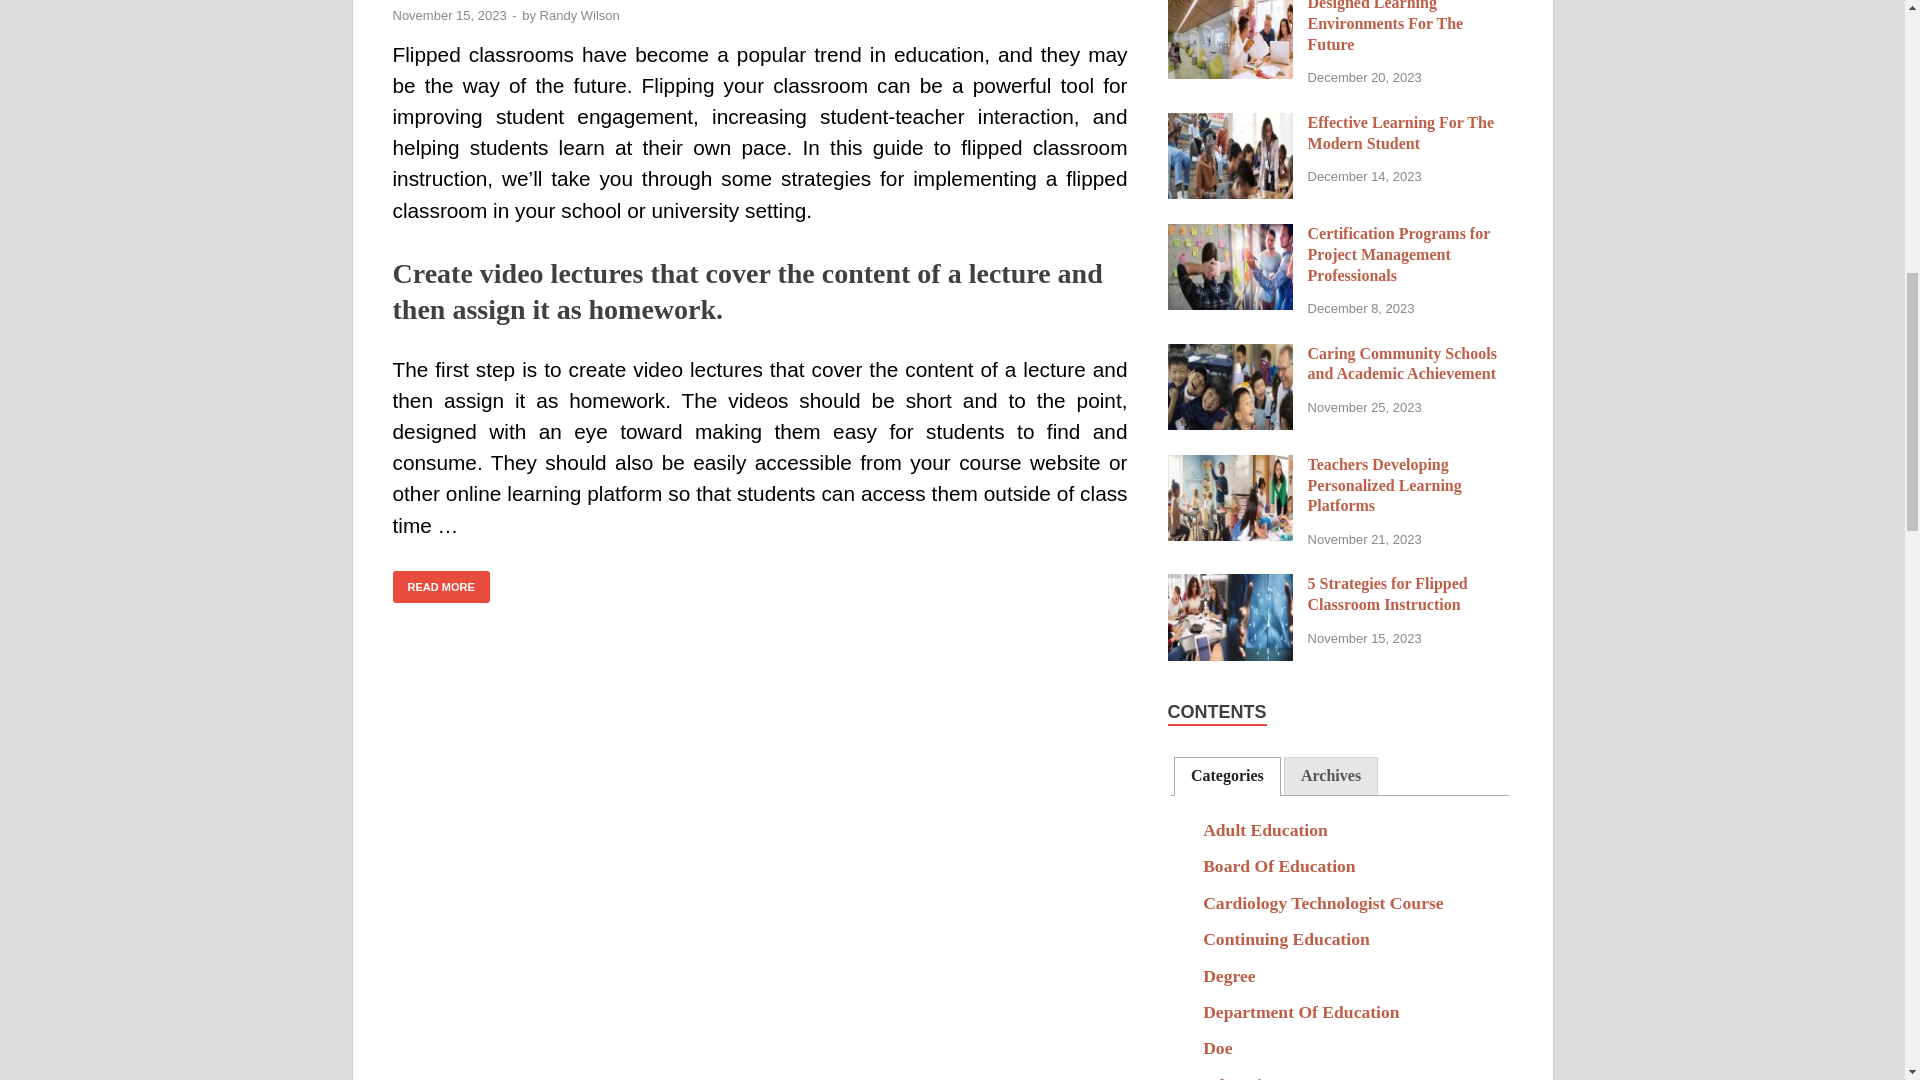 This screenshot has width=1920, height=1080. What do you see at coordinates (1230, 124) in the screenshot?
I see `Effective Learning For The Modern Student` at bounding box center [1230, 124].